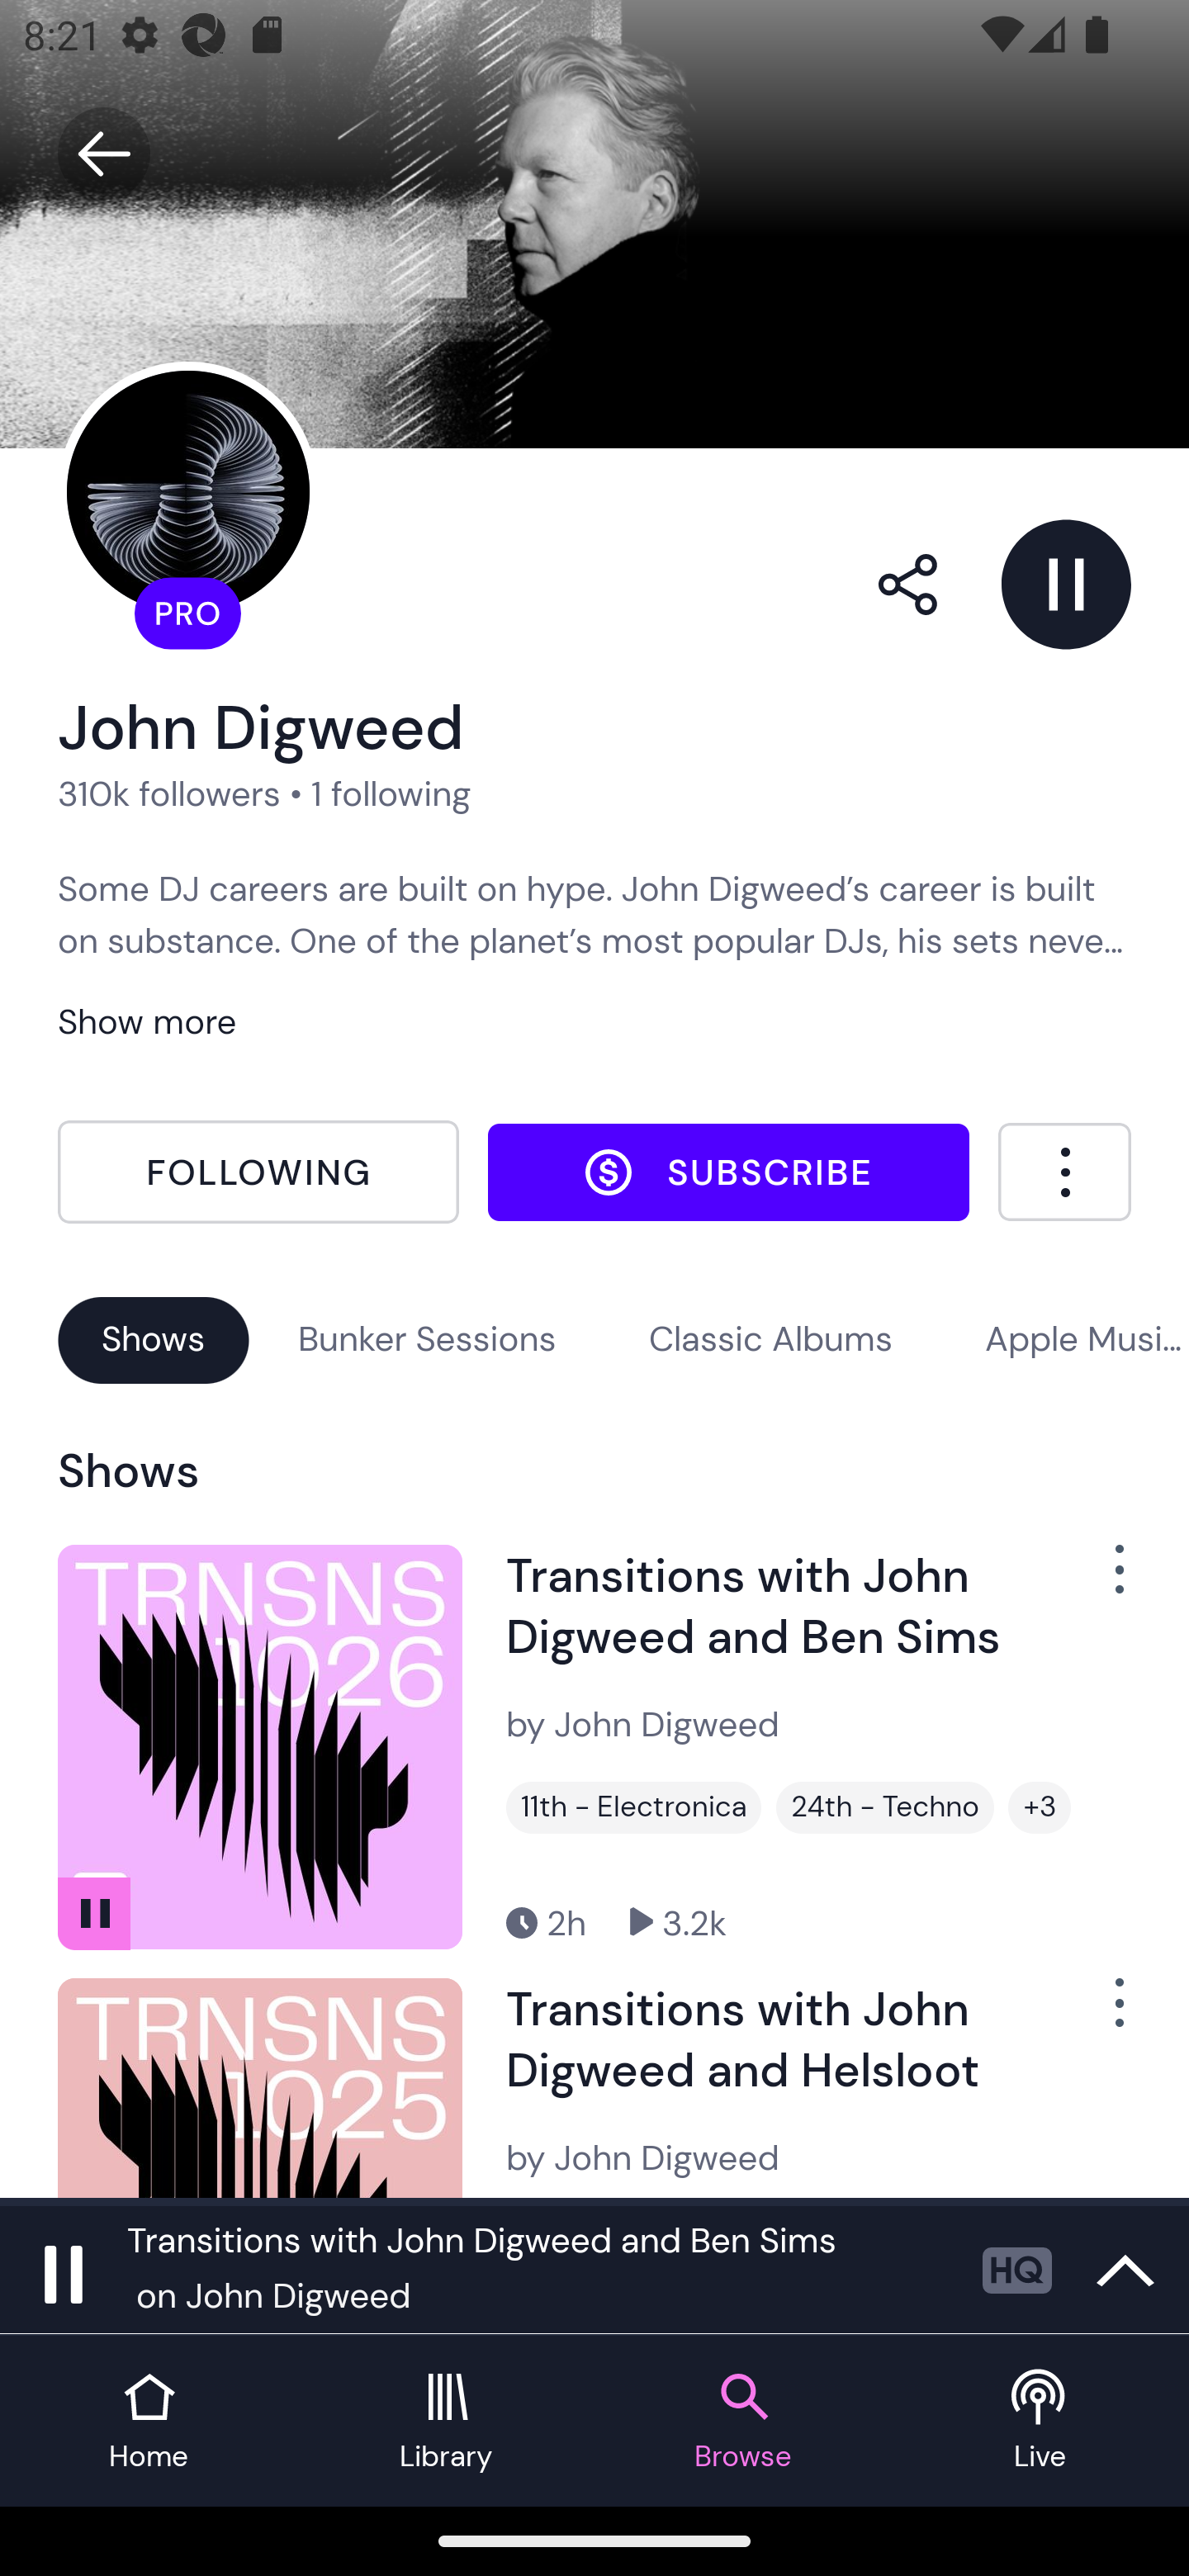 The image size is (1189, 2576). I want to click on Live tab Live, so click(1040, 2421).